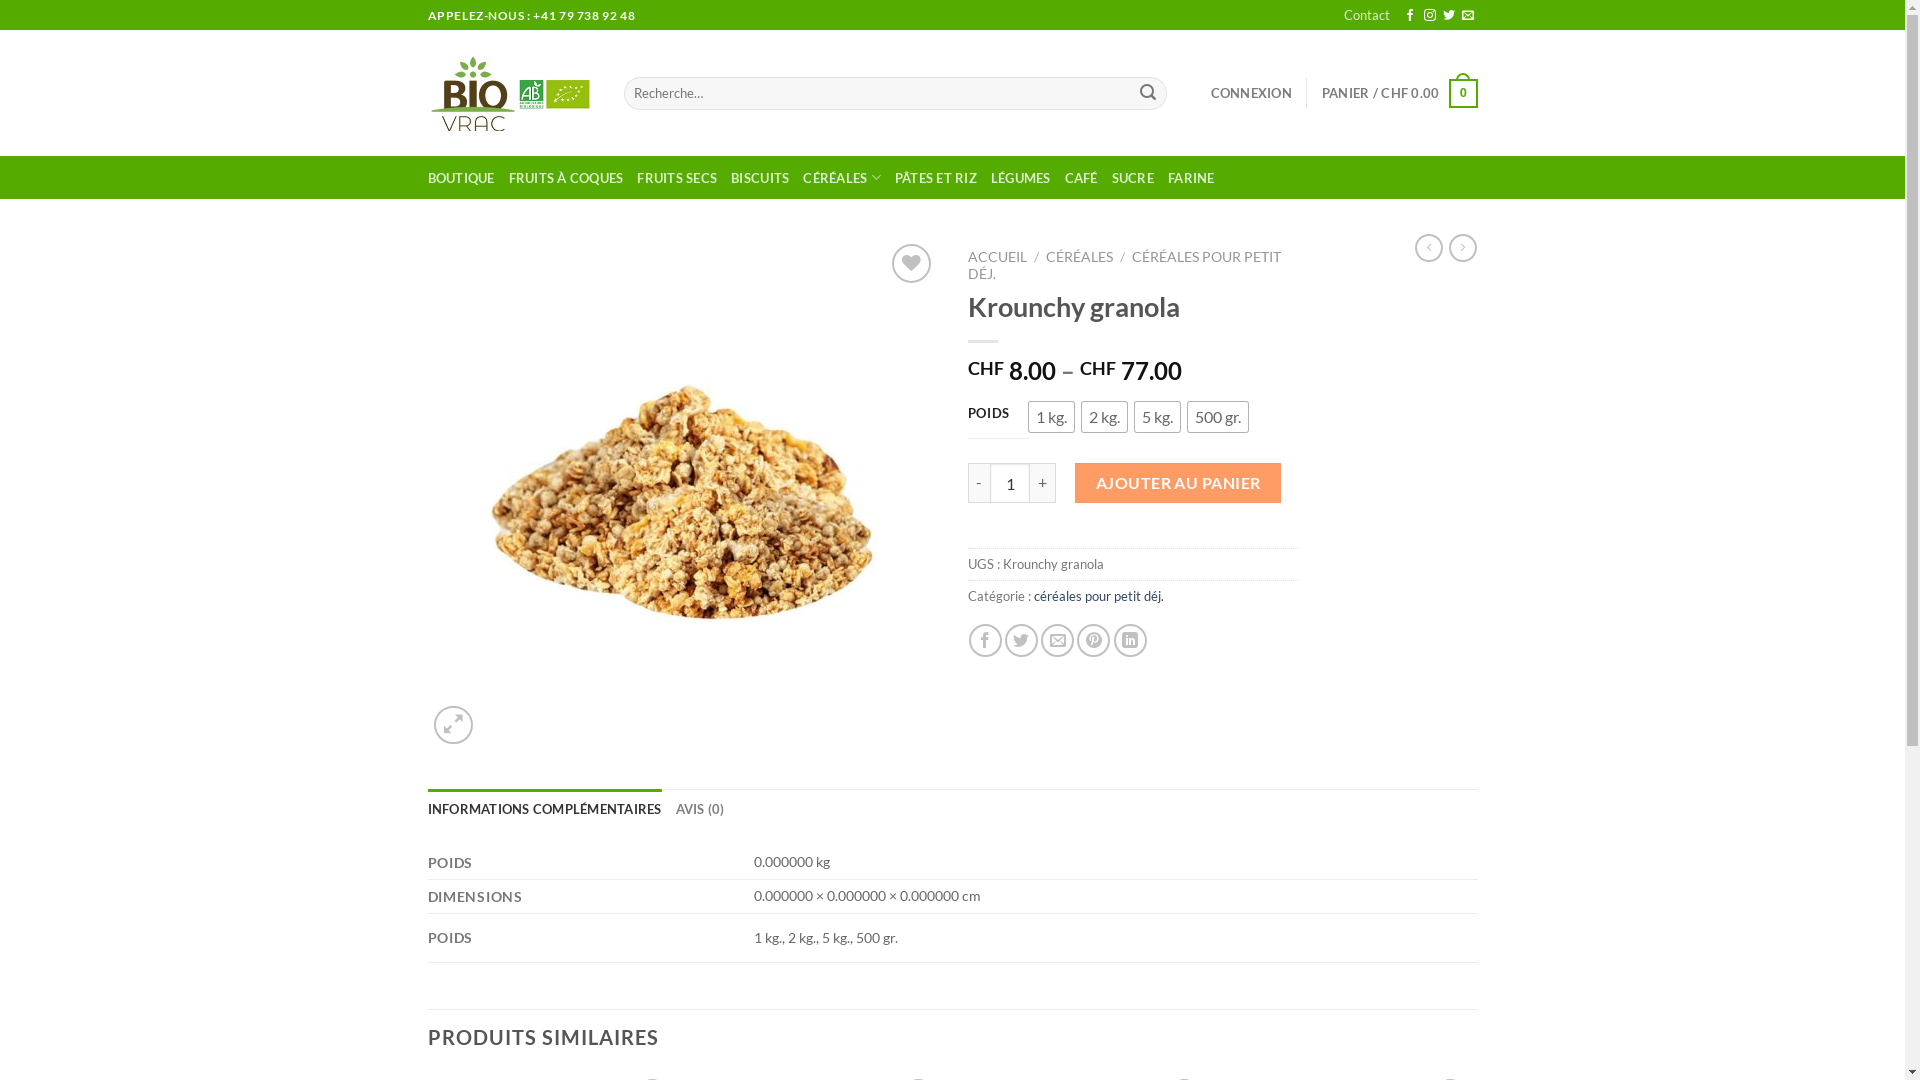  Describe the element at coordinates (1133, 178) in the screenshot. I see `SUCRE` at that location.